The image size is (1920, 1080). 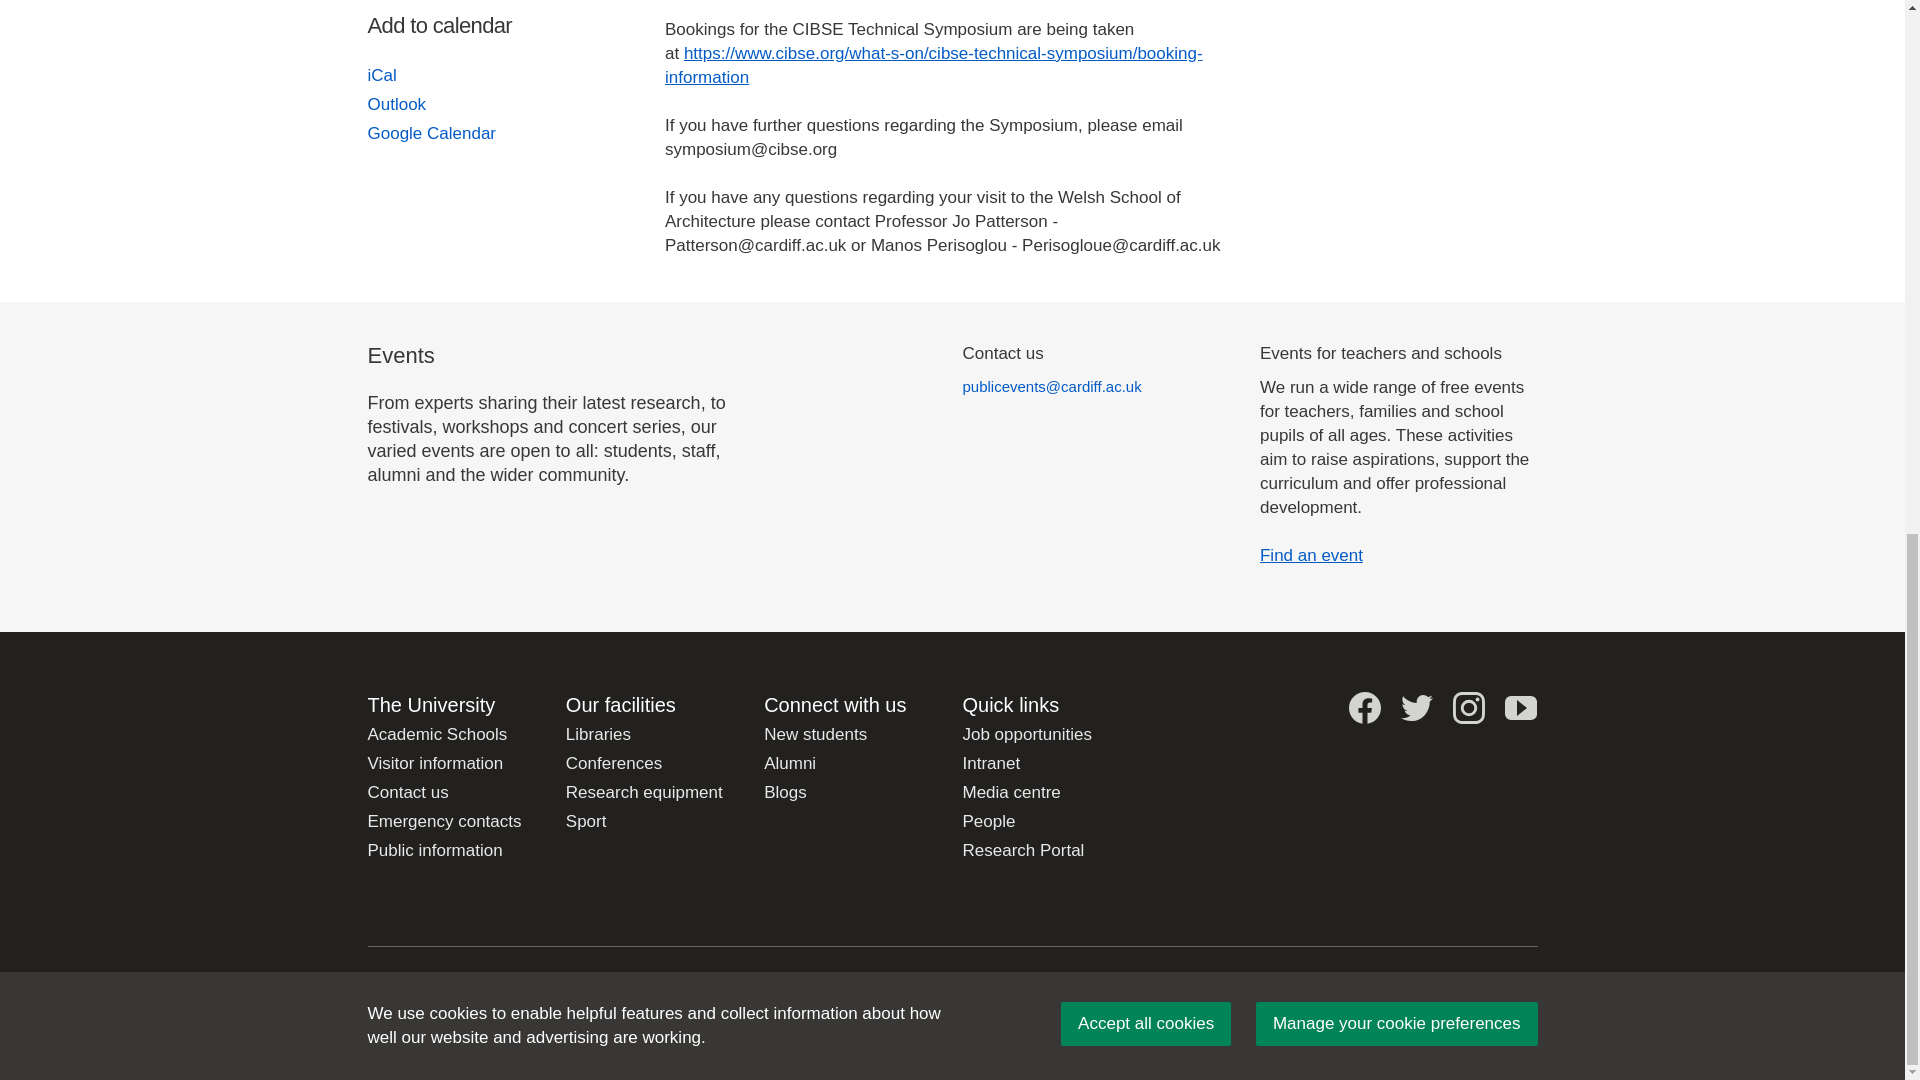 I want to click on twitter no background icon, so click(x=1416, y=708).